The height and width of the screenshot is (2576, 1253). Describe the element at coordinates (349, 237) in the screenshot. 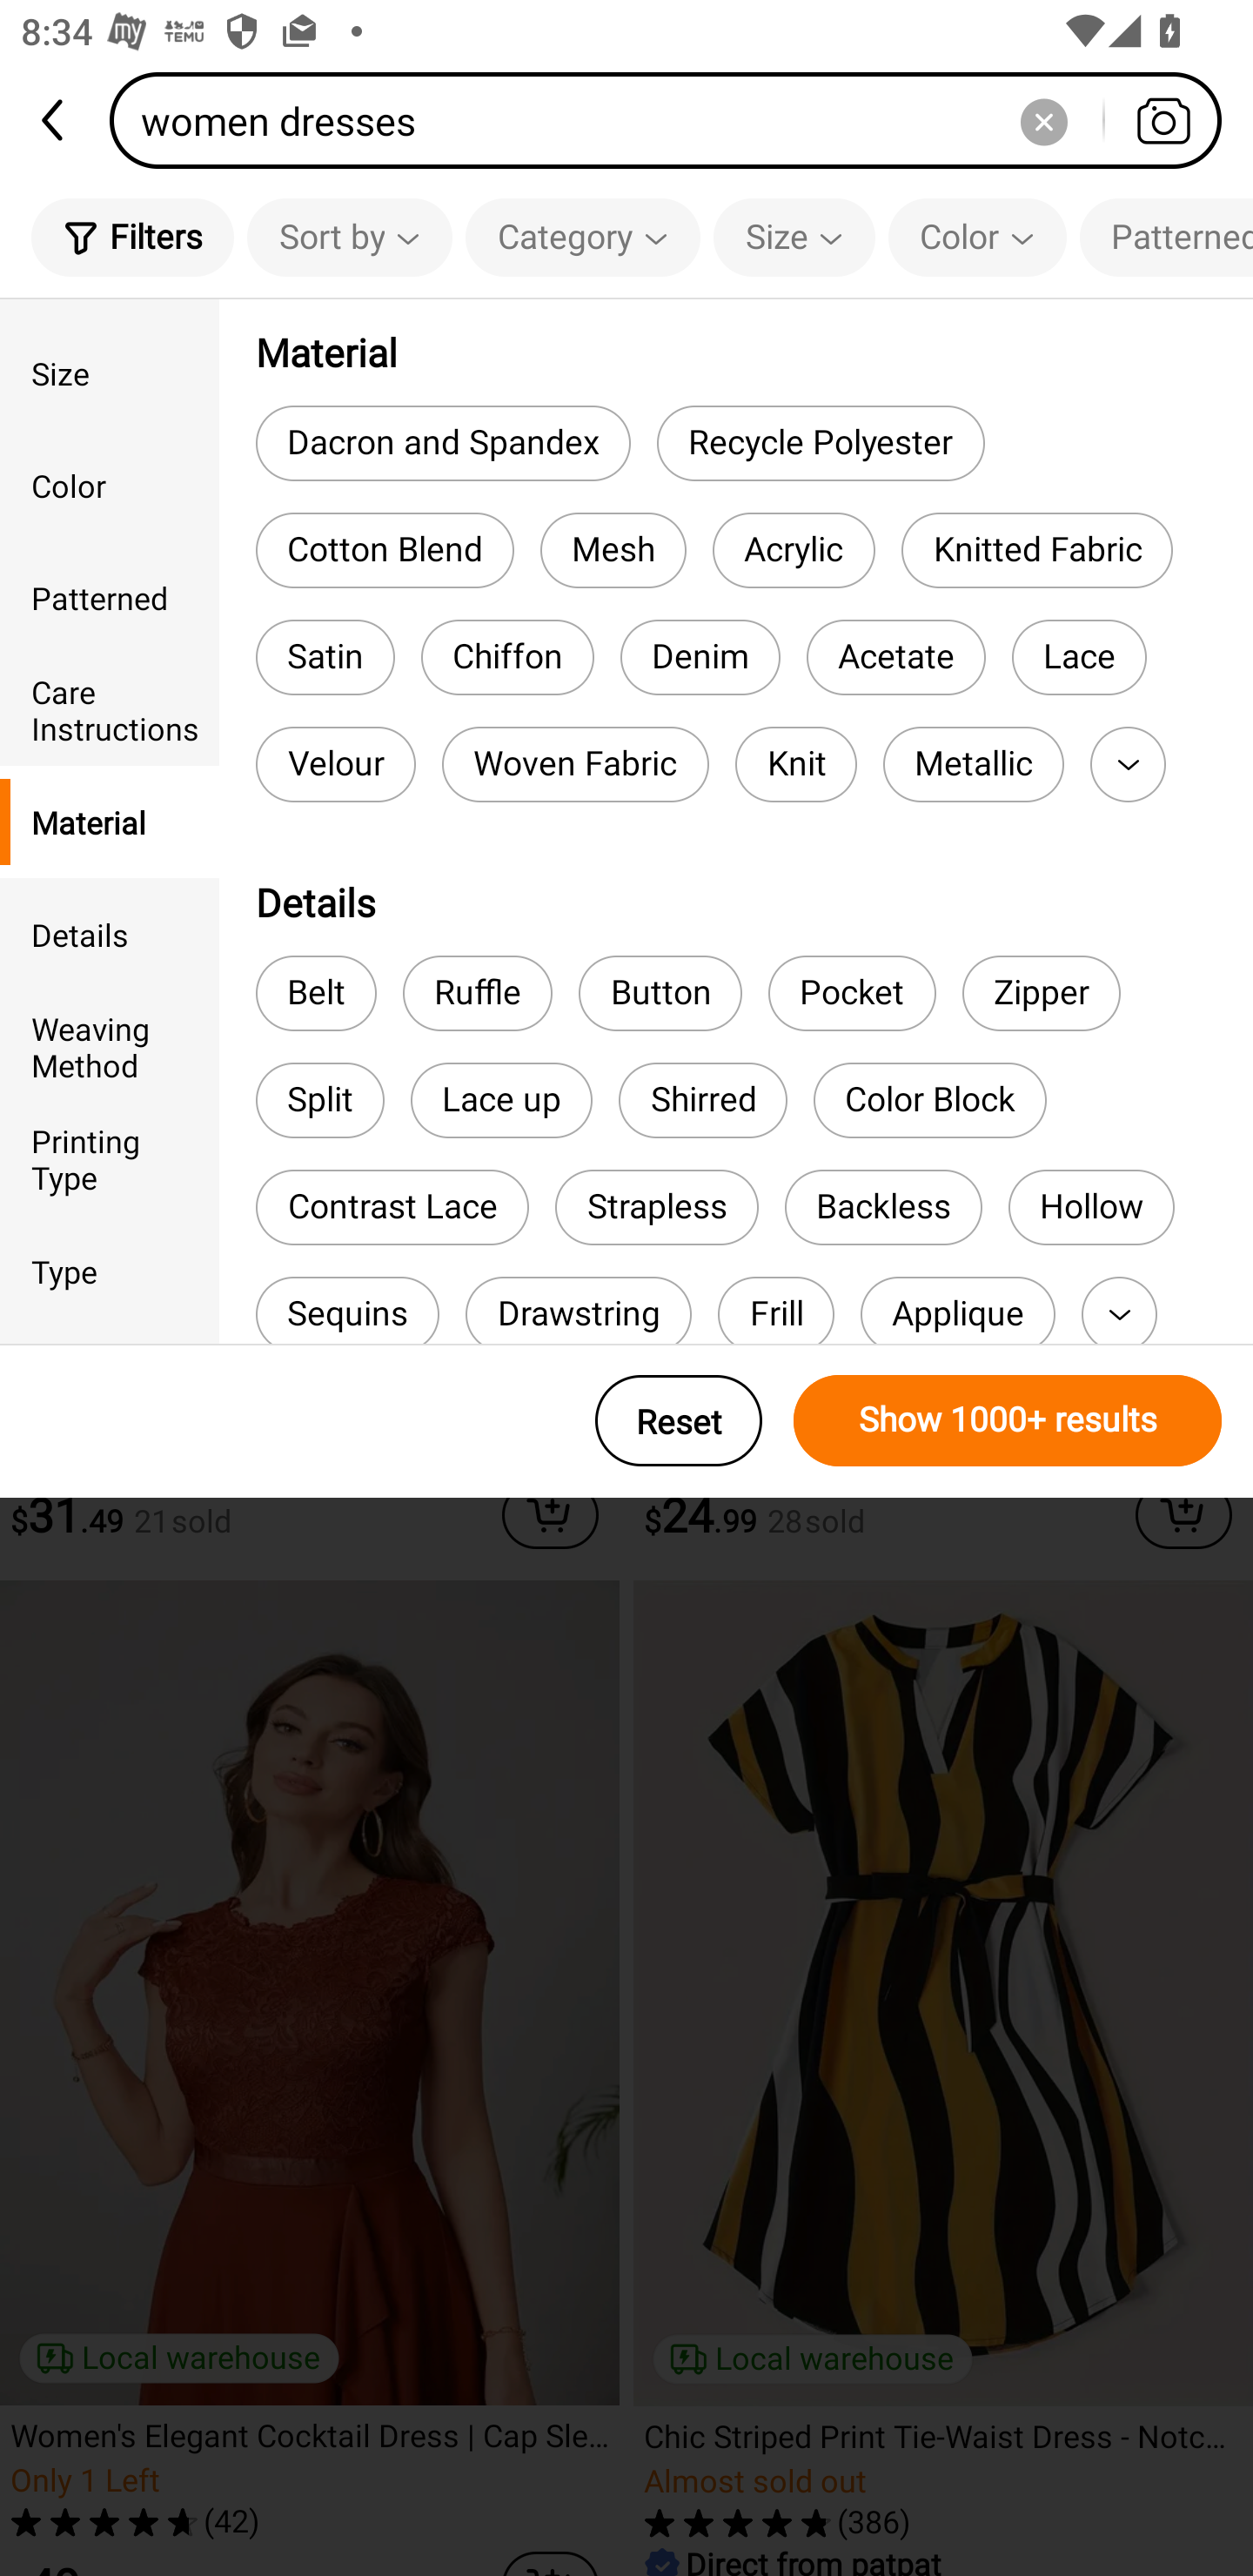

I see `Sort by` at that location.